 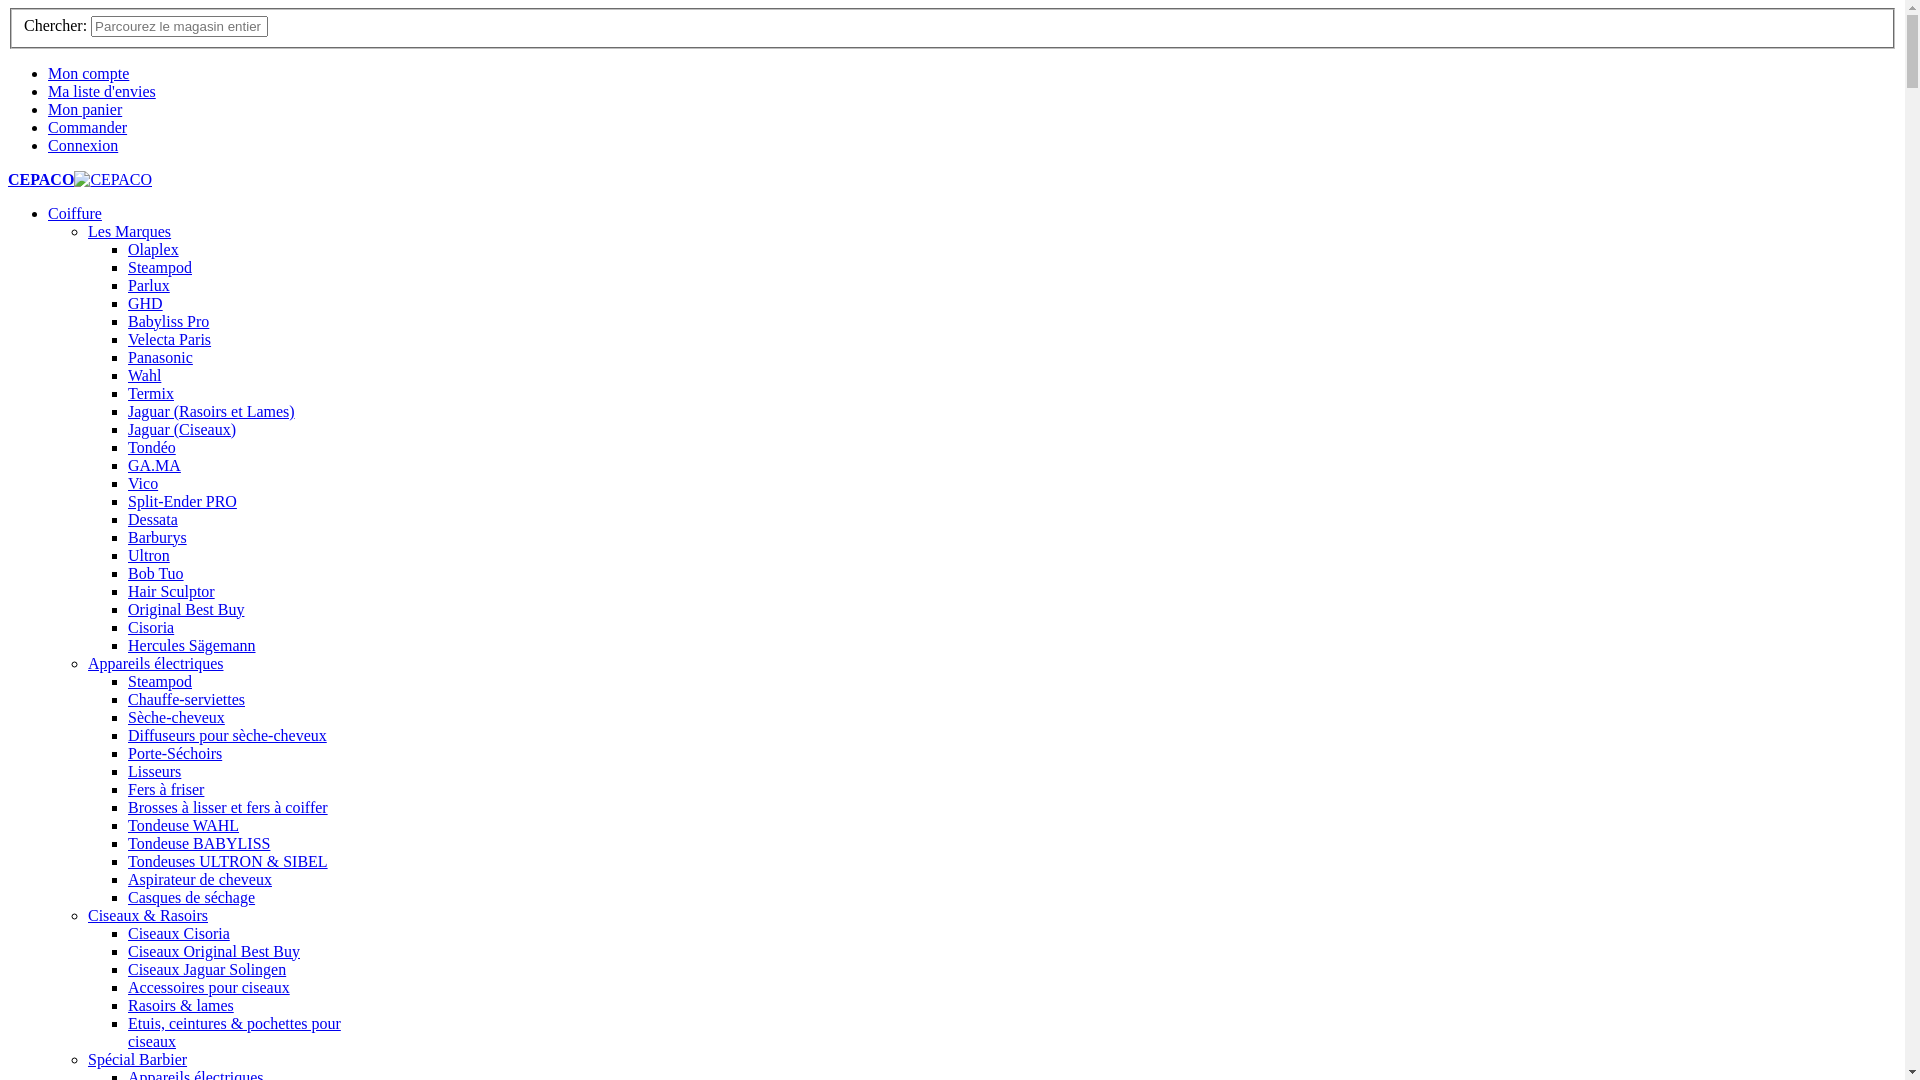 What do you see at coordinates (144, 376) in the screenshot?
I see `Wahl` at bounding box center [144, 376].